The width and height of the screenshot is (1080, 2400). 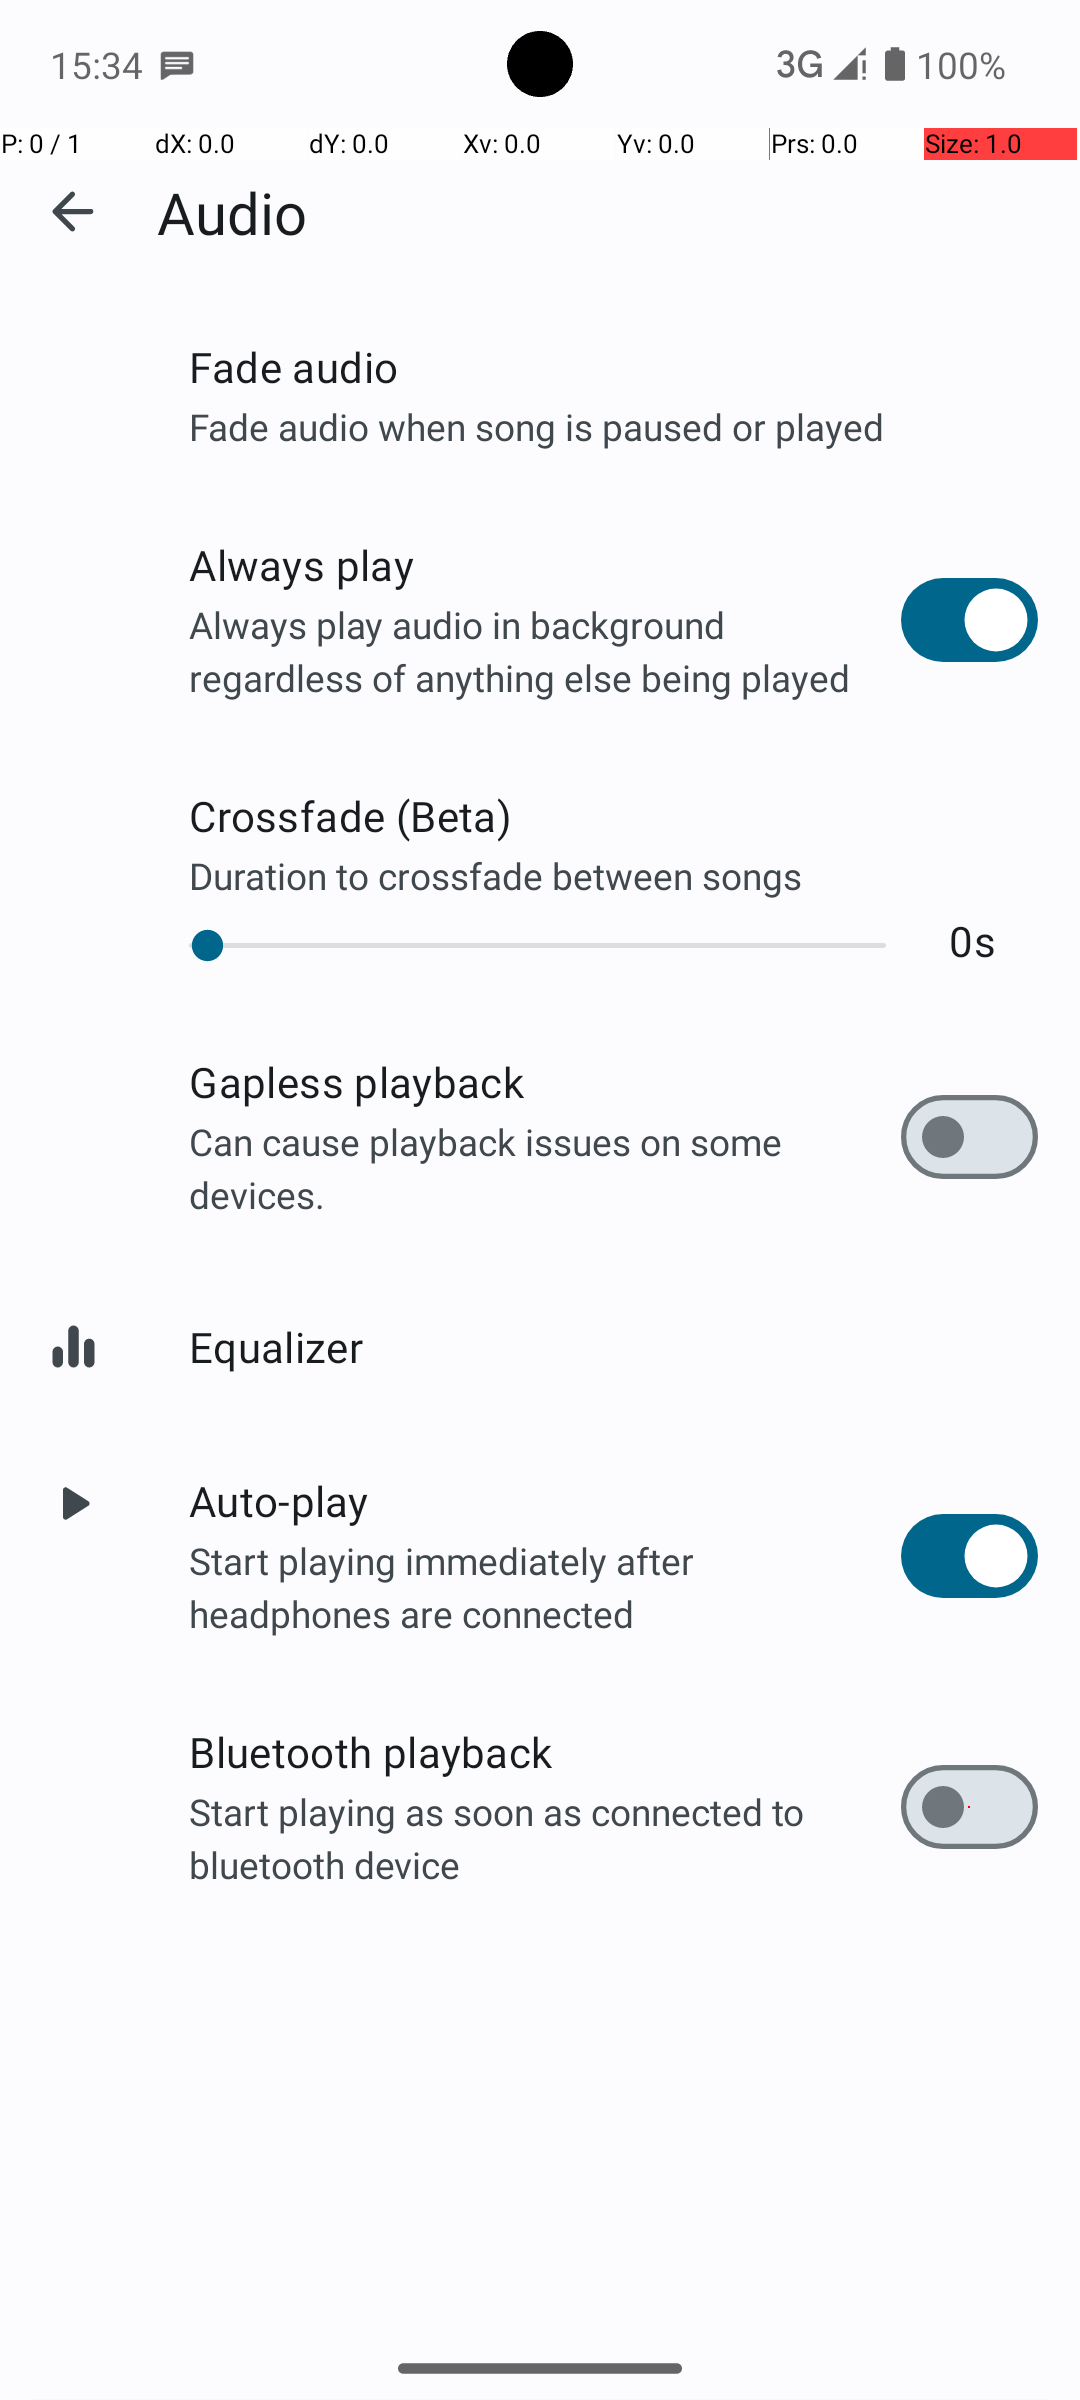 What do you see at coordinates (545, 1082) in the screenshot?
I see `Gapless playback` at bounding box center [545, 1082].